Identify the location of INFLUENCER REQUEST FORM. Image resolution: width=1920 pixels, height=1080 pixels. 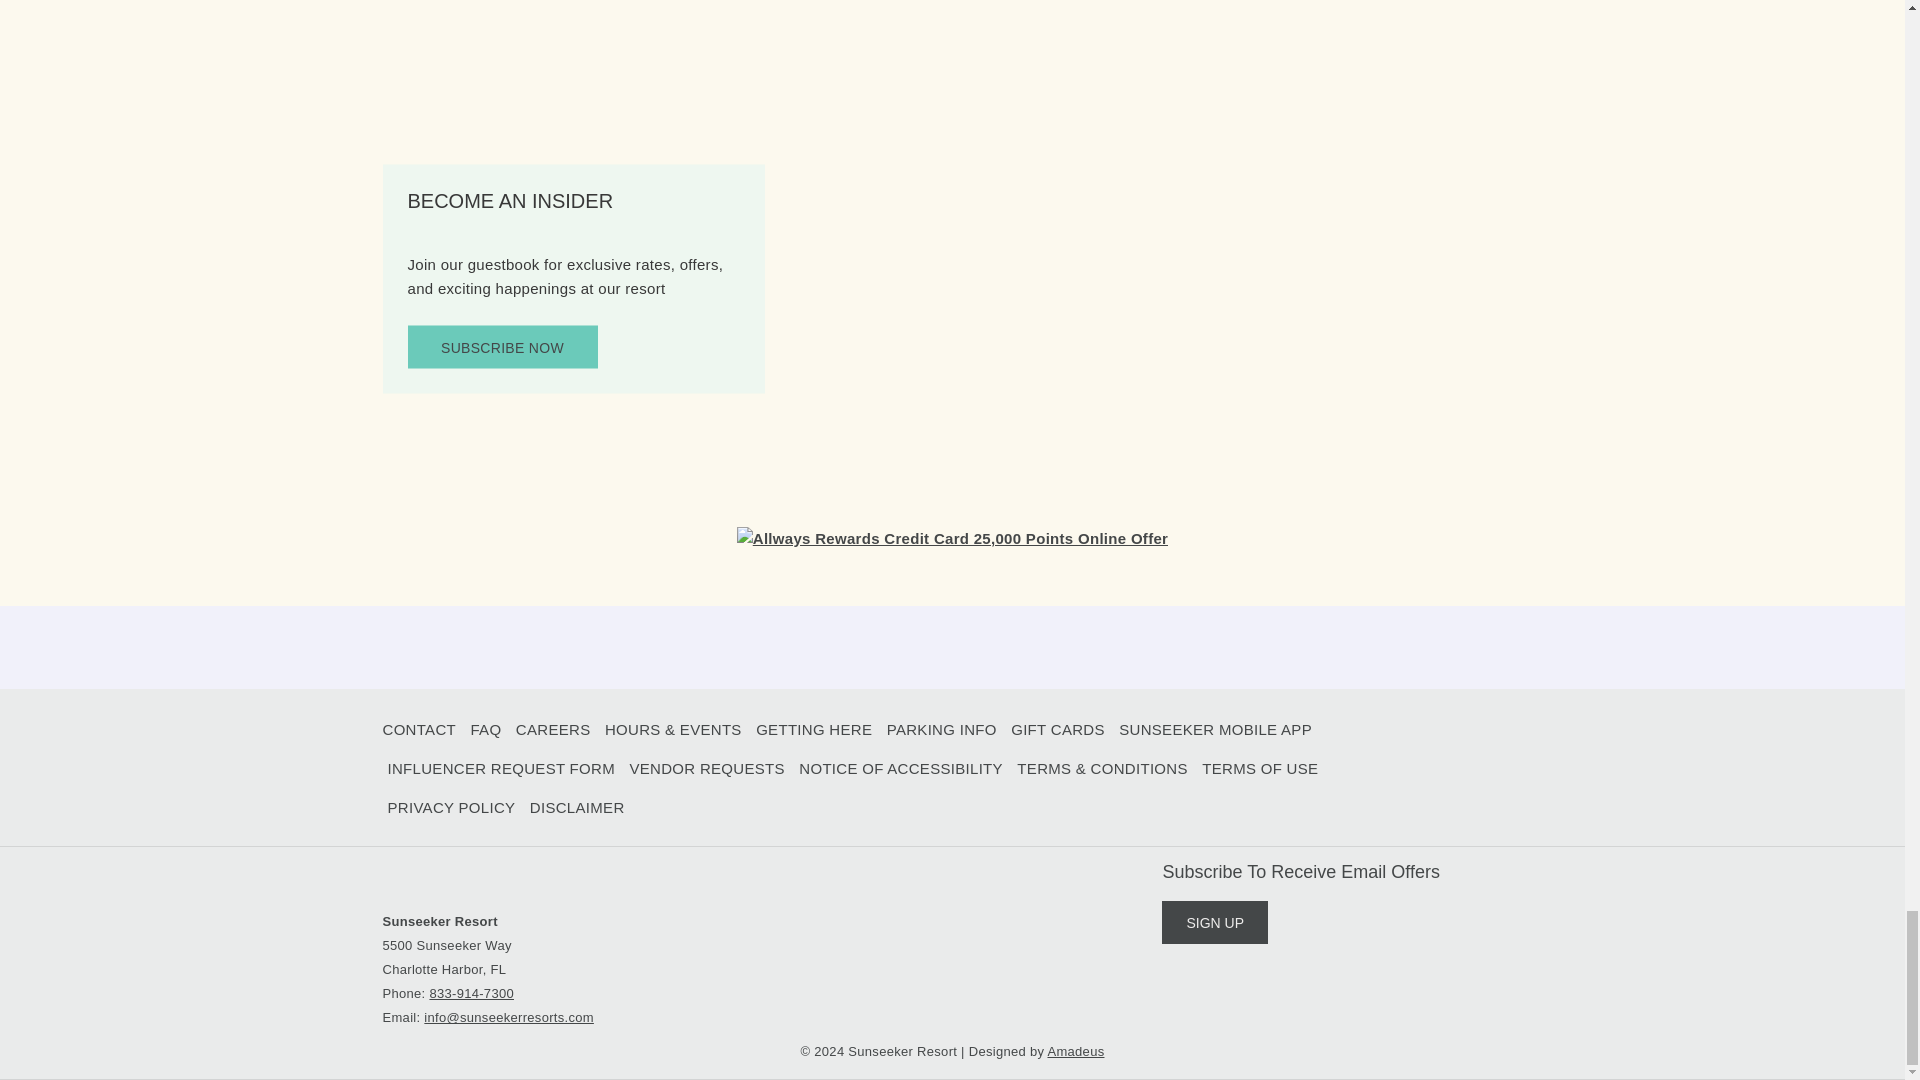
(500, 769).